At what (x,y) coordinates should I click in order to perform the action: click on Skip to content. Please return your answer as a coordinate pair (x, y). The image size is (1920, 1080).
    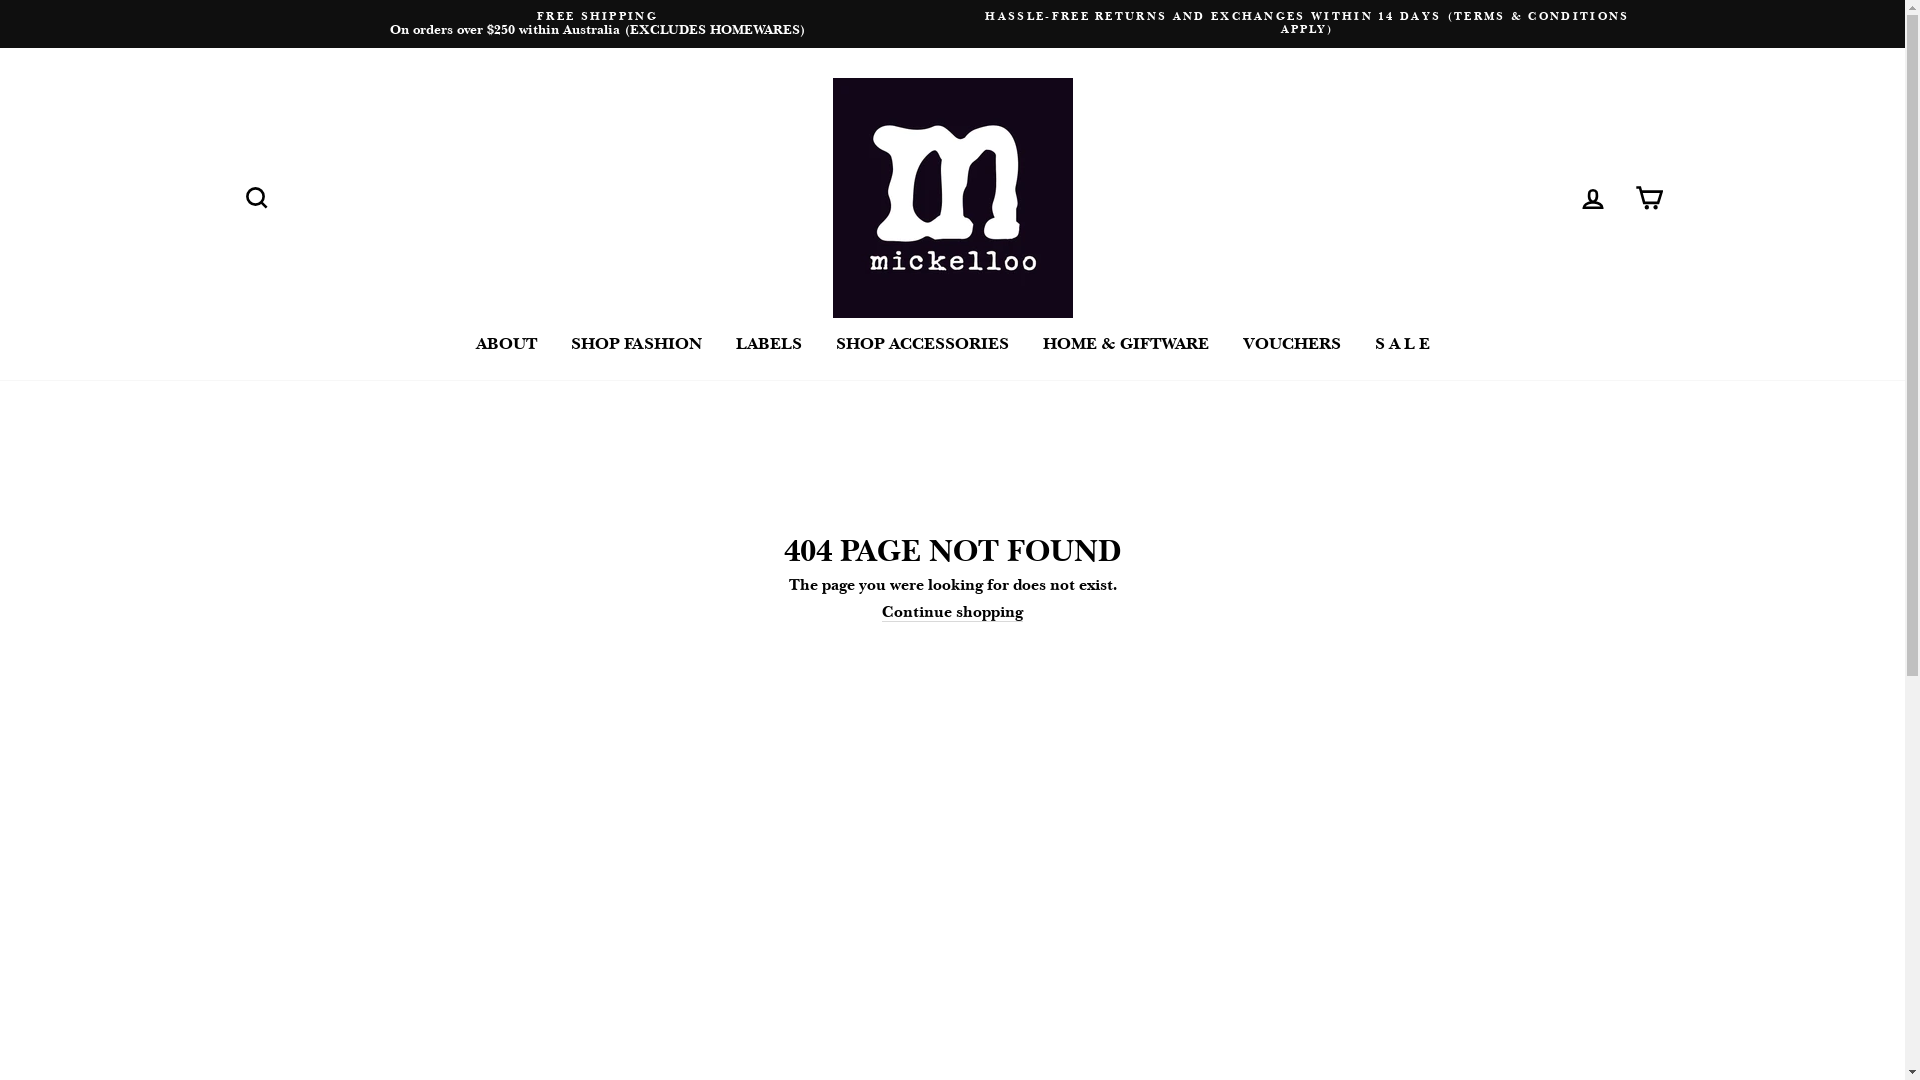
    Looking at the image, I should click on (0, 0).